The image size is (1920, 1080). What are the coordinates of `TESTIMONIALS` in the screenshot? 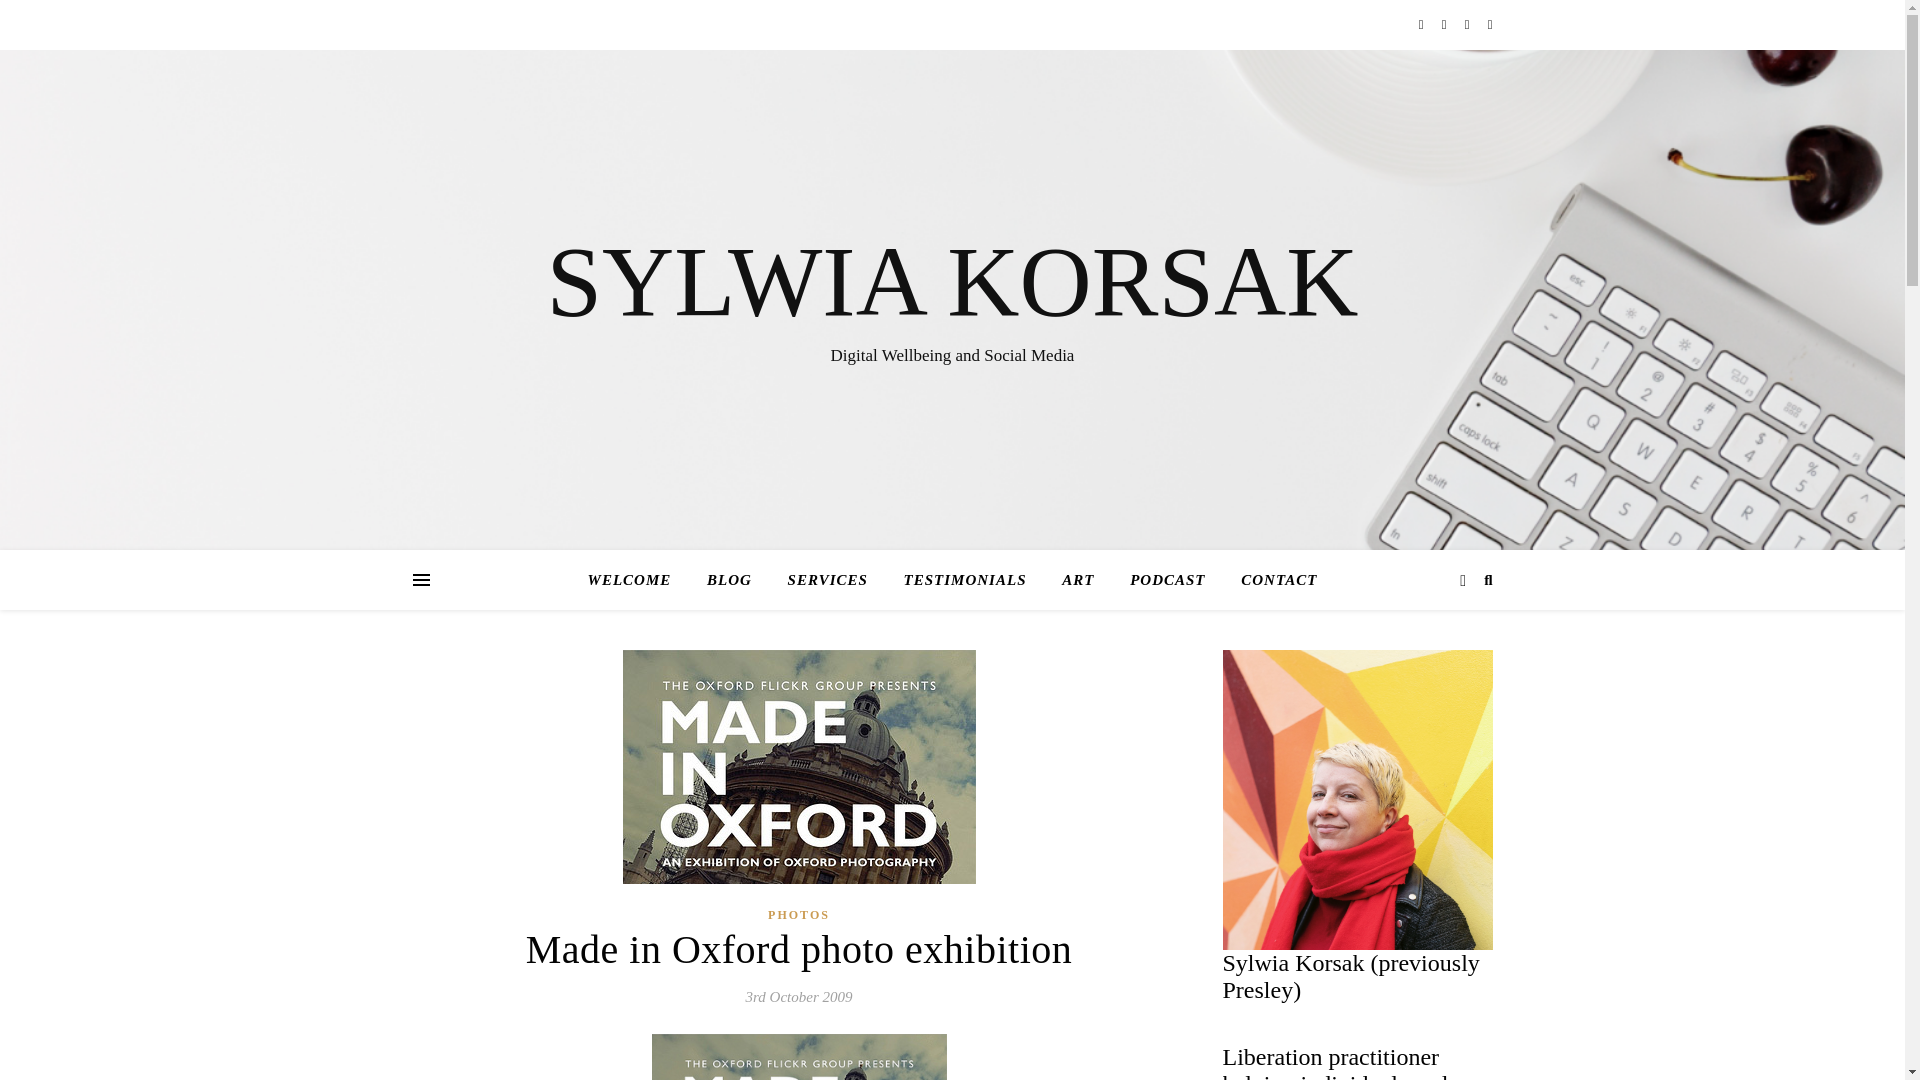 It's located at (964, 580).